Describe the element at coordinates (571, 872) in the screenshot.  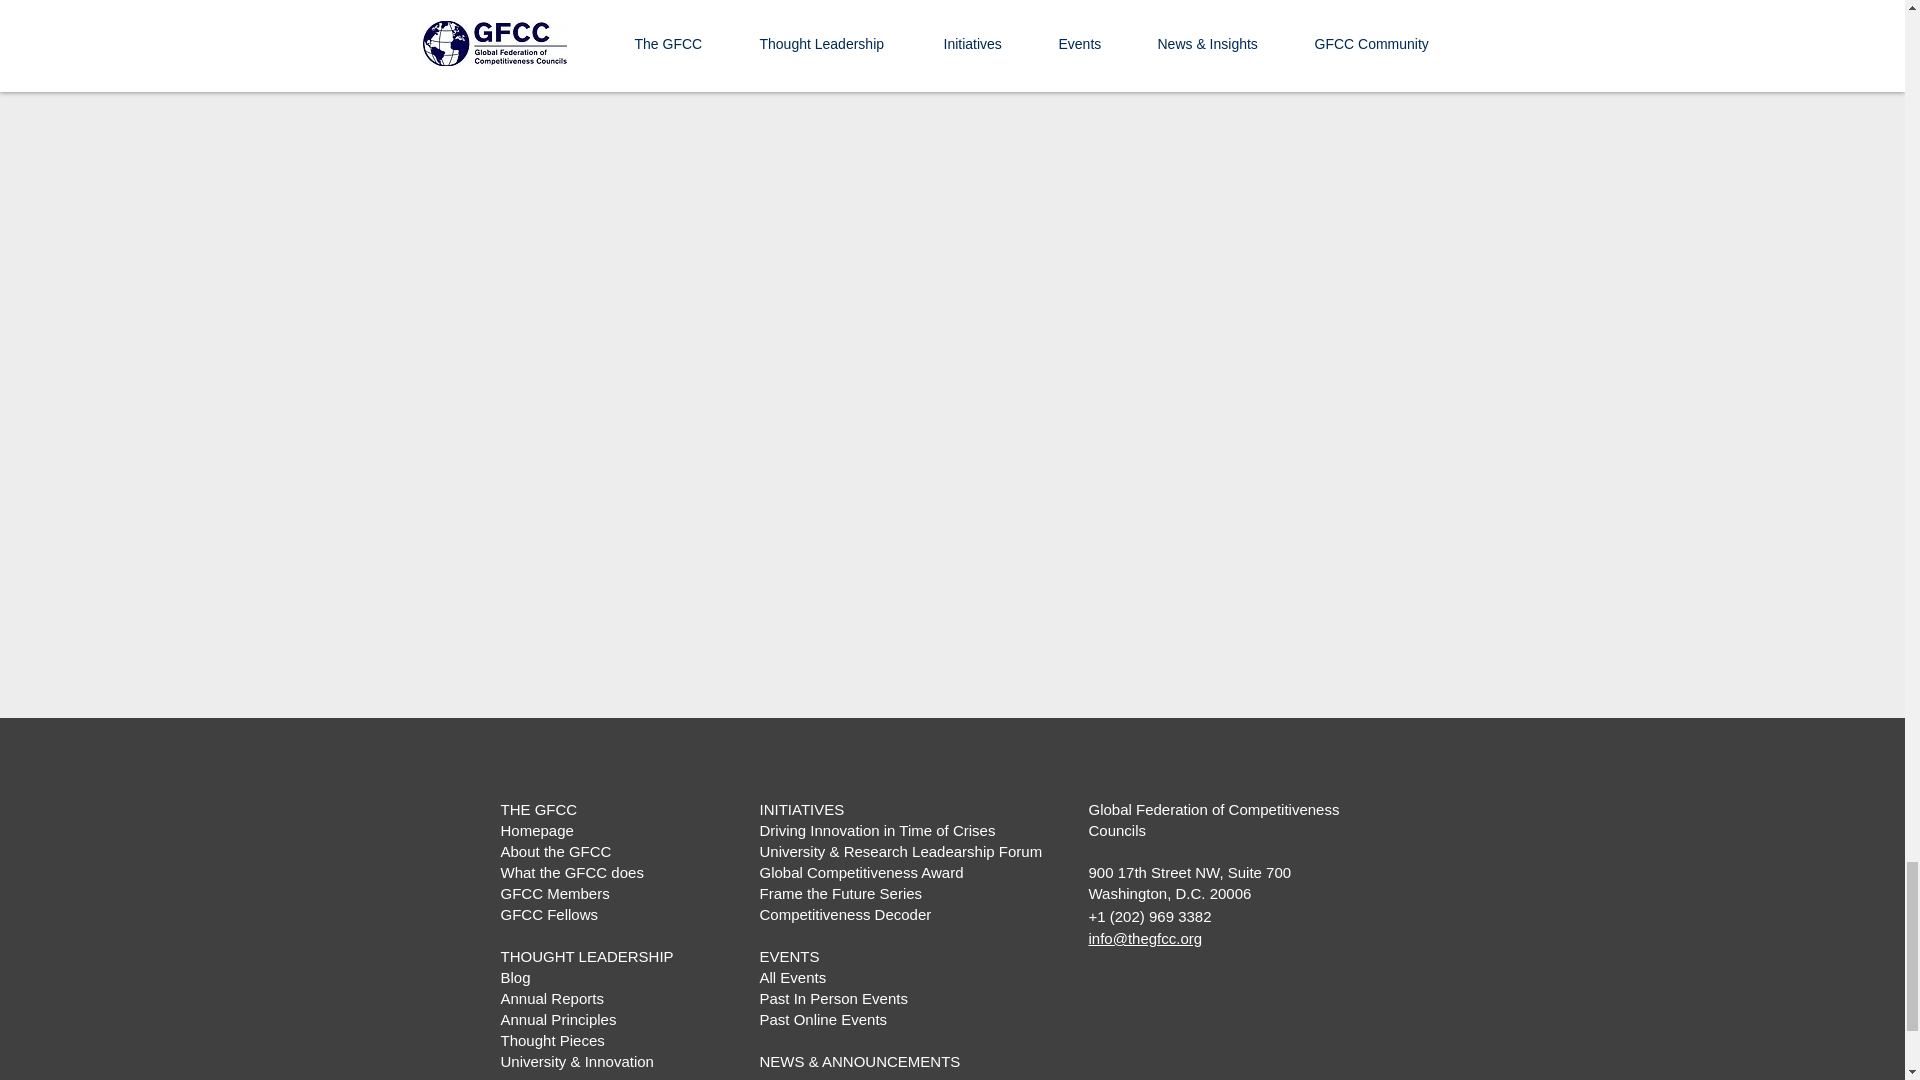
I see `What the GFCC does` at that location.